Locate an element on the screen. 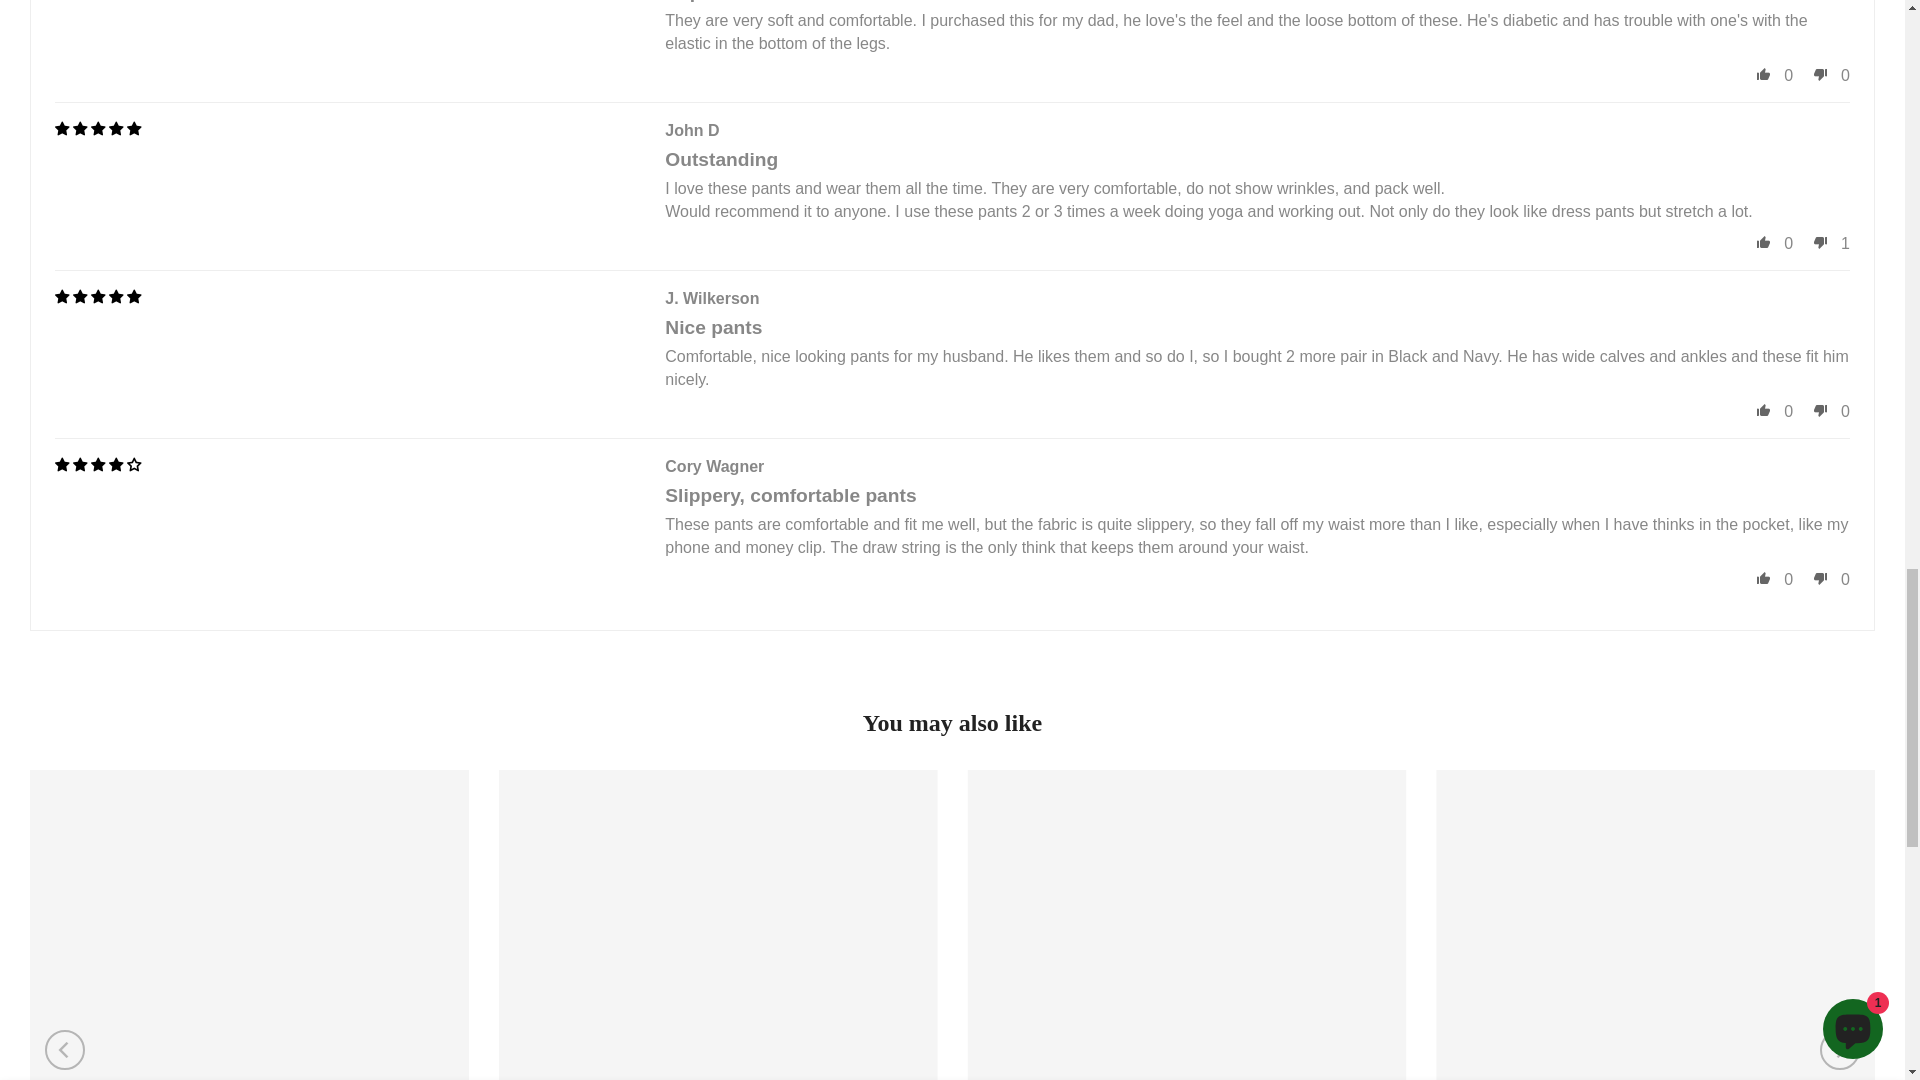  up is located at coordinates (1763, 577).